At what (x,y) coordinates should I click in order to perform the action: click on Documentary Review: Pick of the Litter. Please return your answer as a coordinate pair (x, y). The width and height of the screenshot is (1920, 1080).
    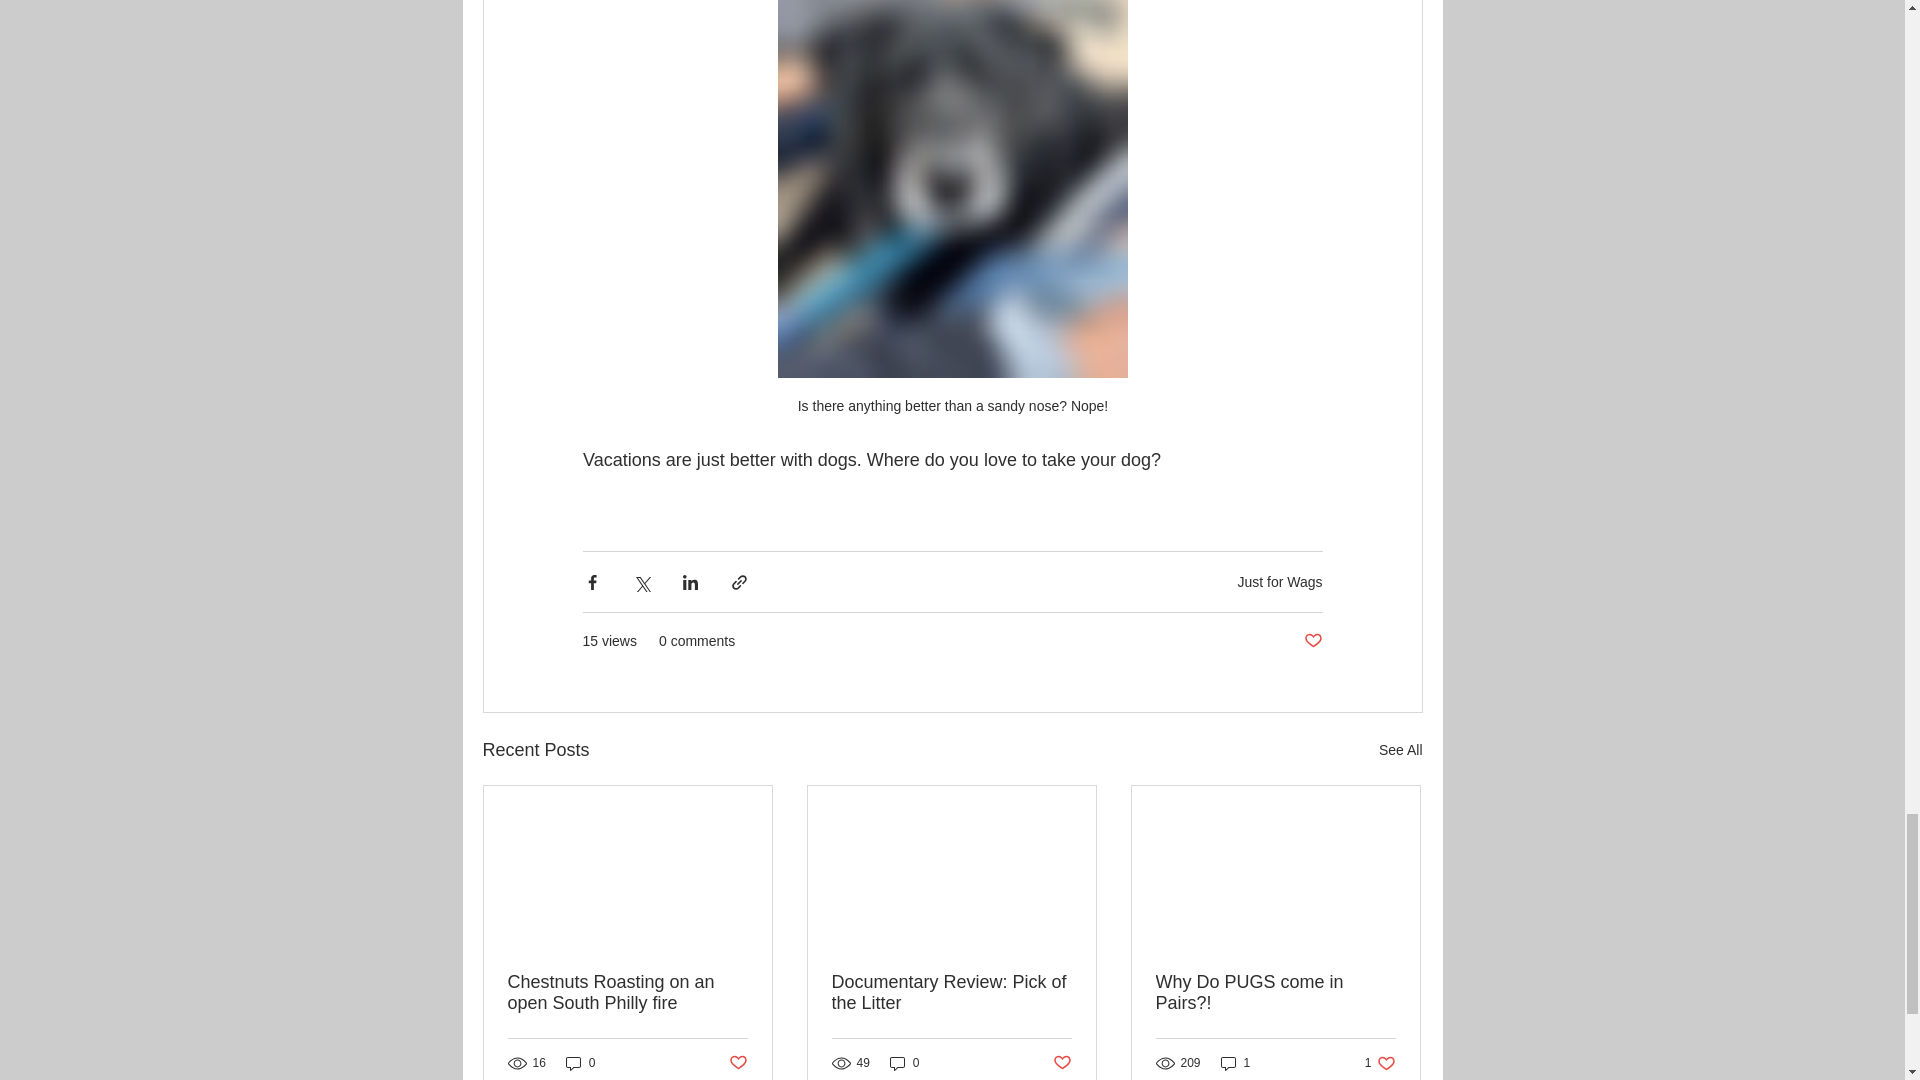
    Looking at the image, I should click on (1062, 1063).